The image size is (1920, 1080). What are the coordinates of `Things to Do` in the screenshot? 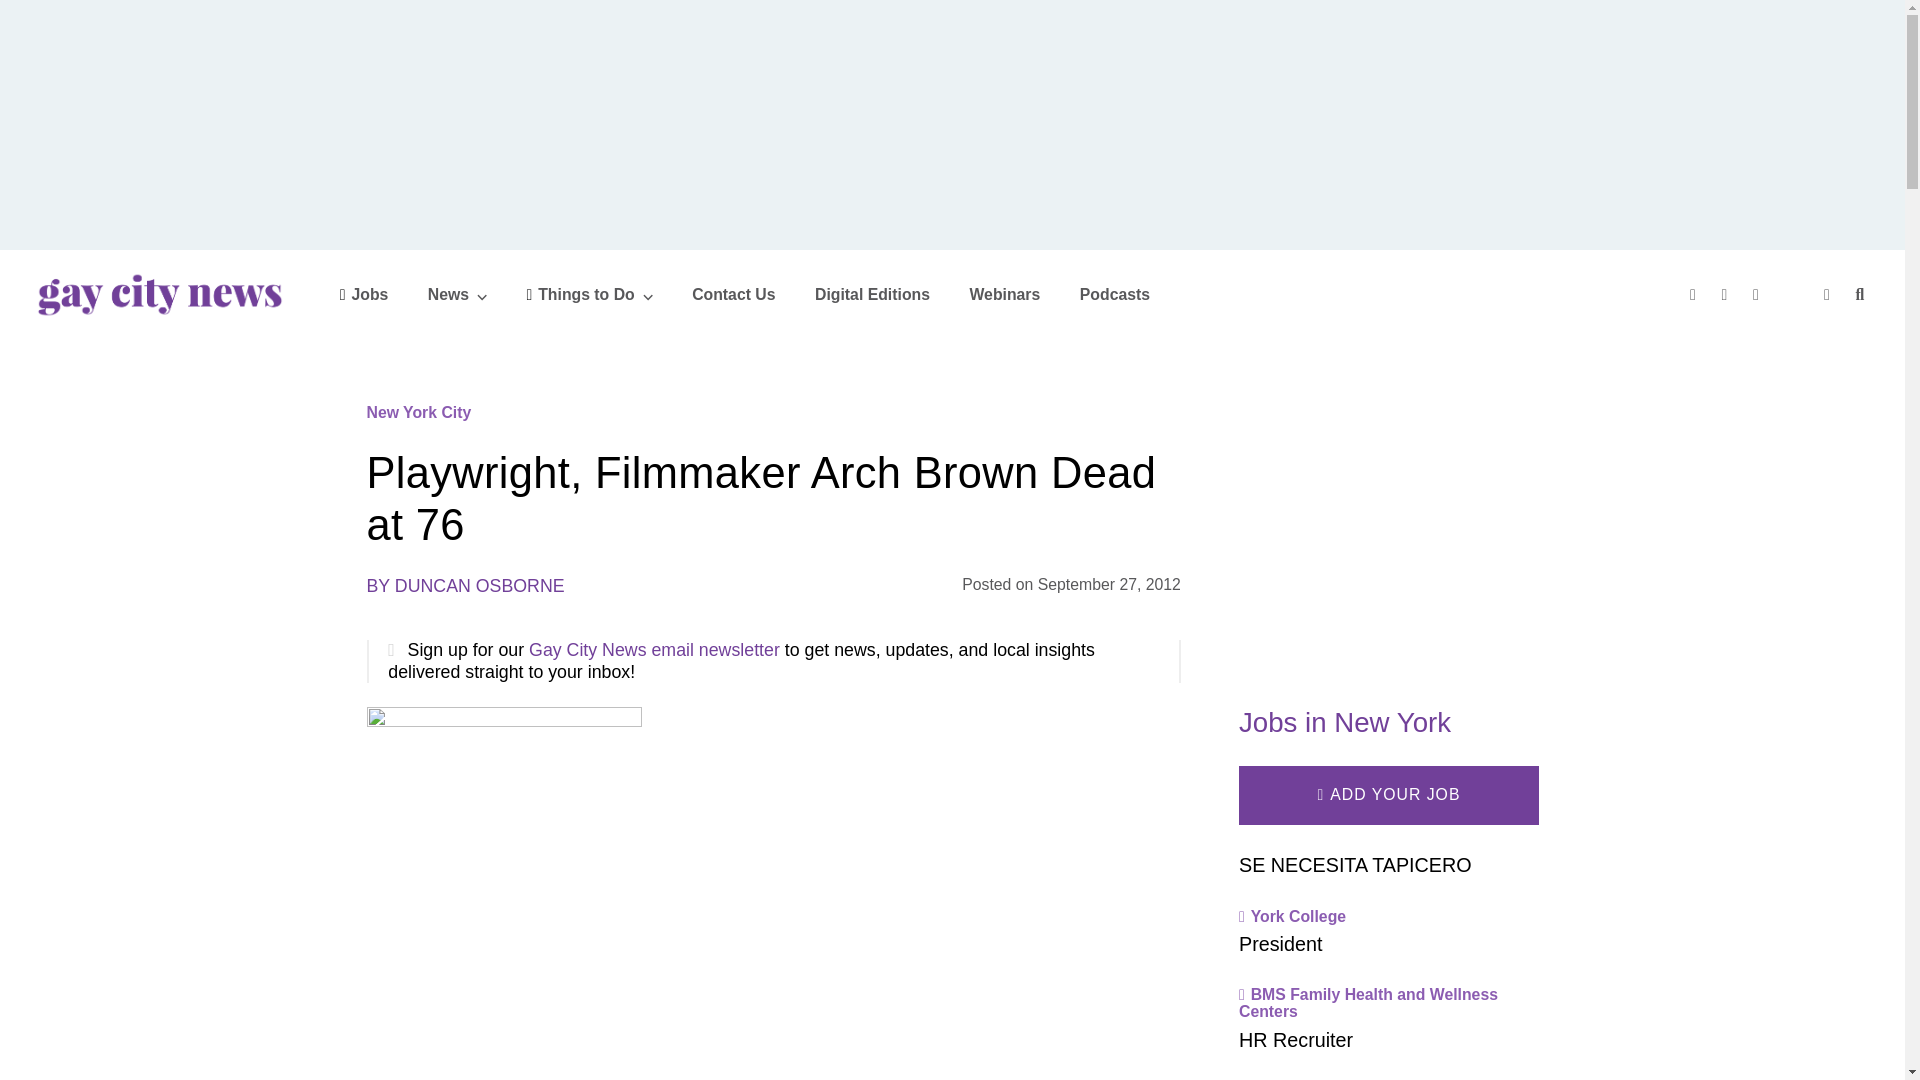 It's located at (589, 294).